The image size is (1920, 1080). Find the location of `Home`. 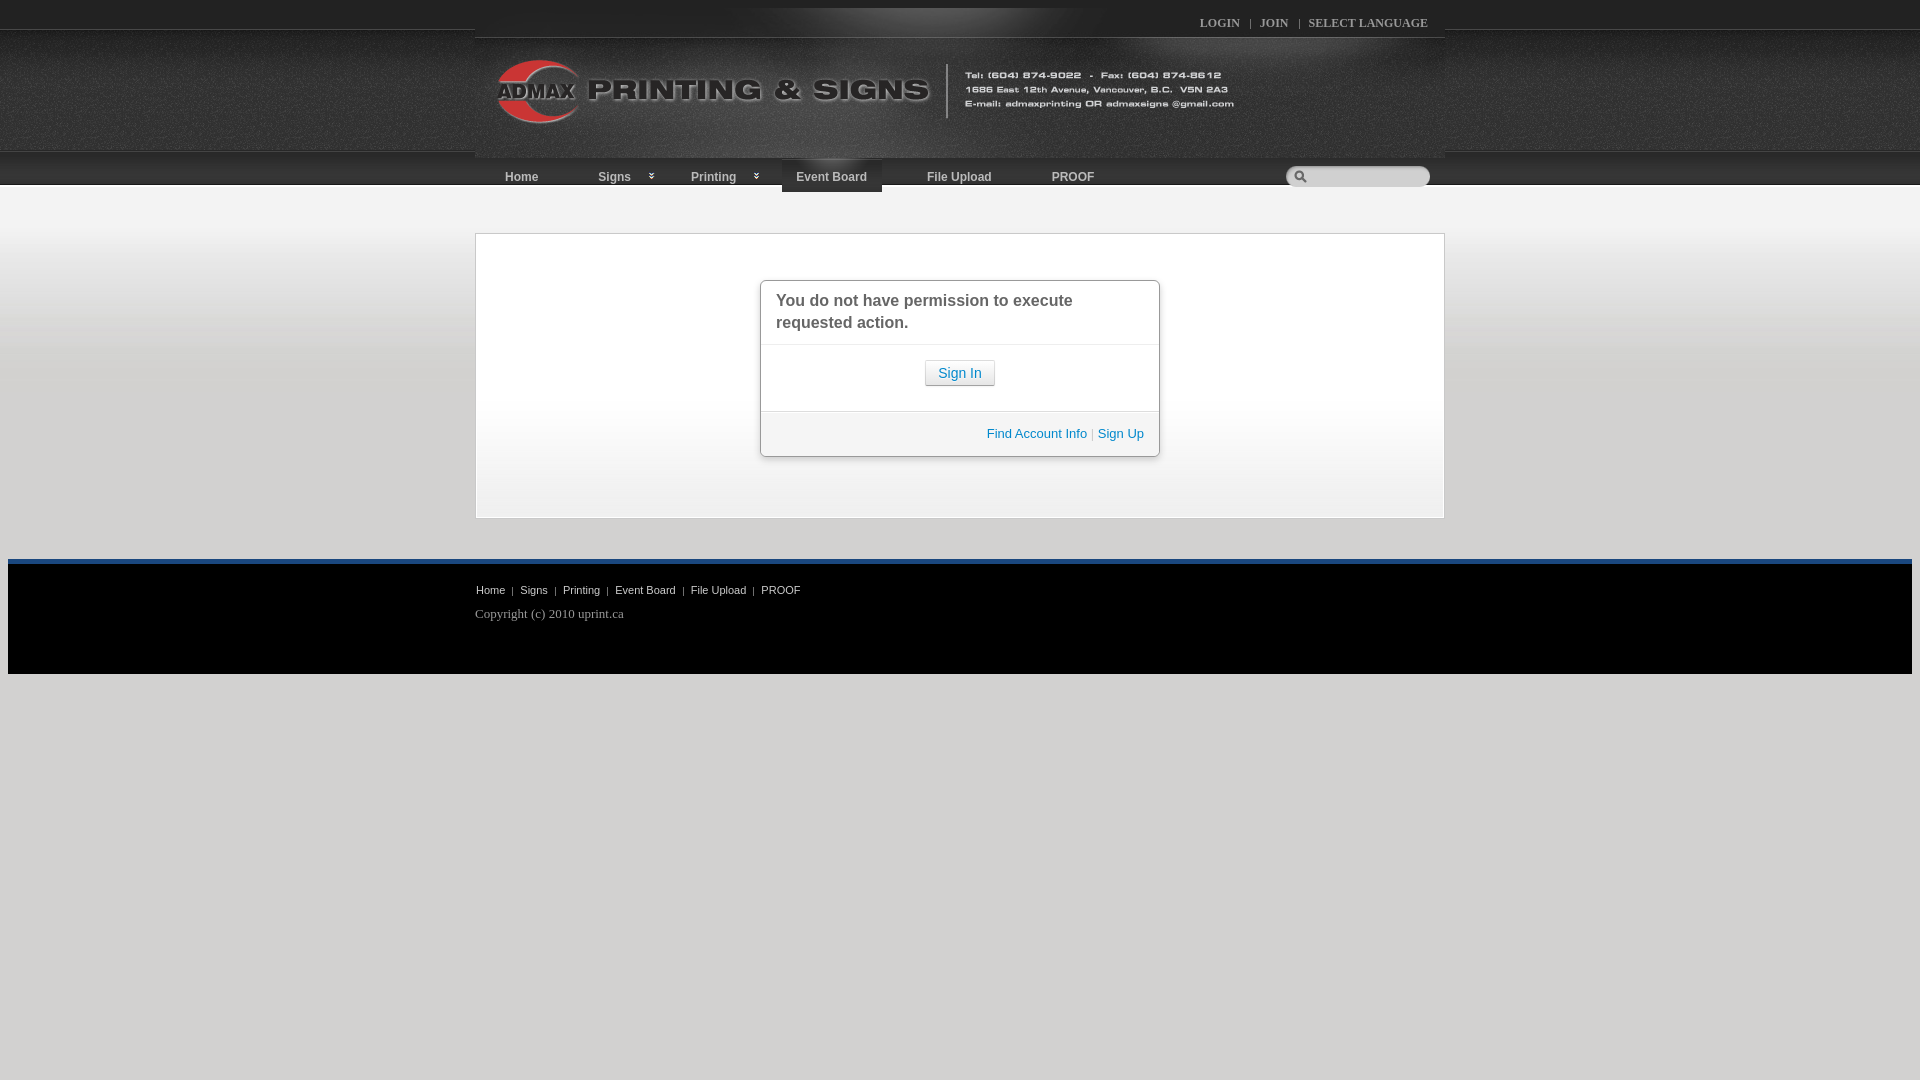

Home is located at coordinates (490, 590).